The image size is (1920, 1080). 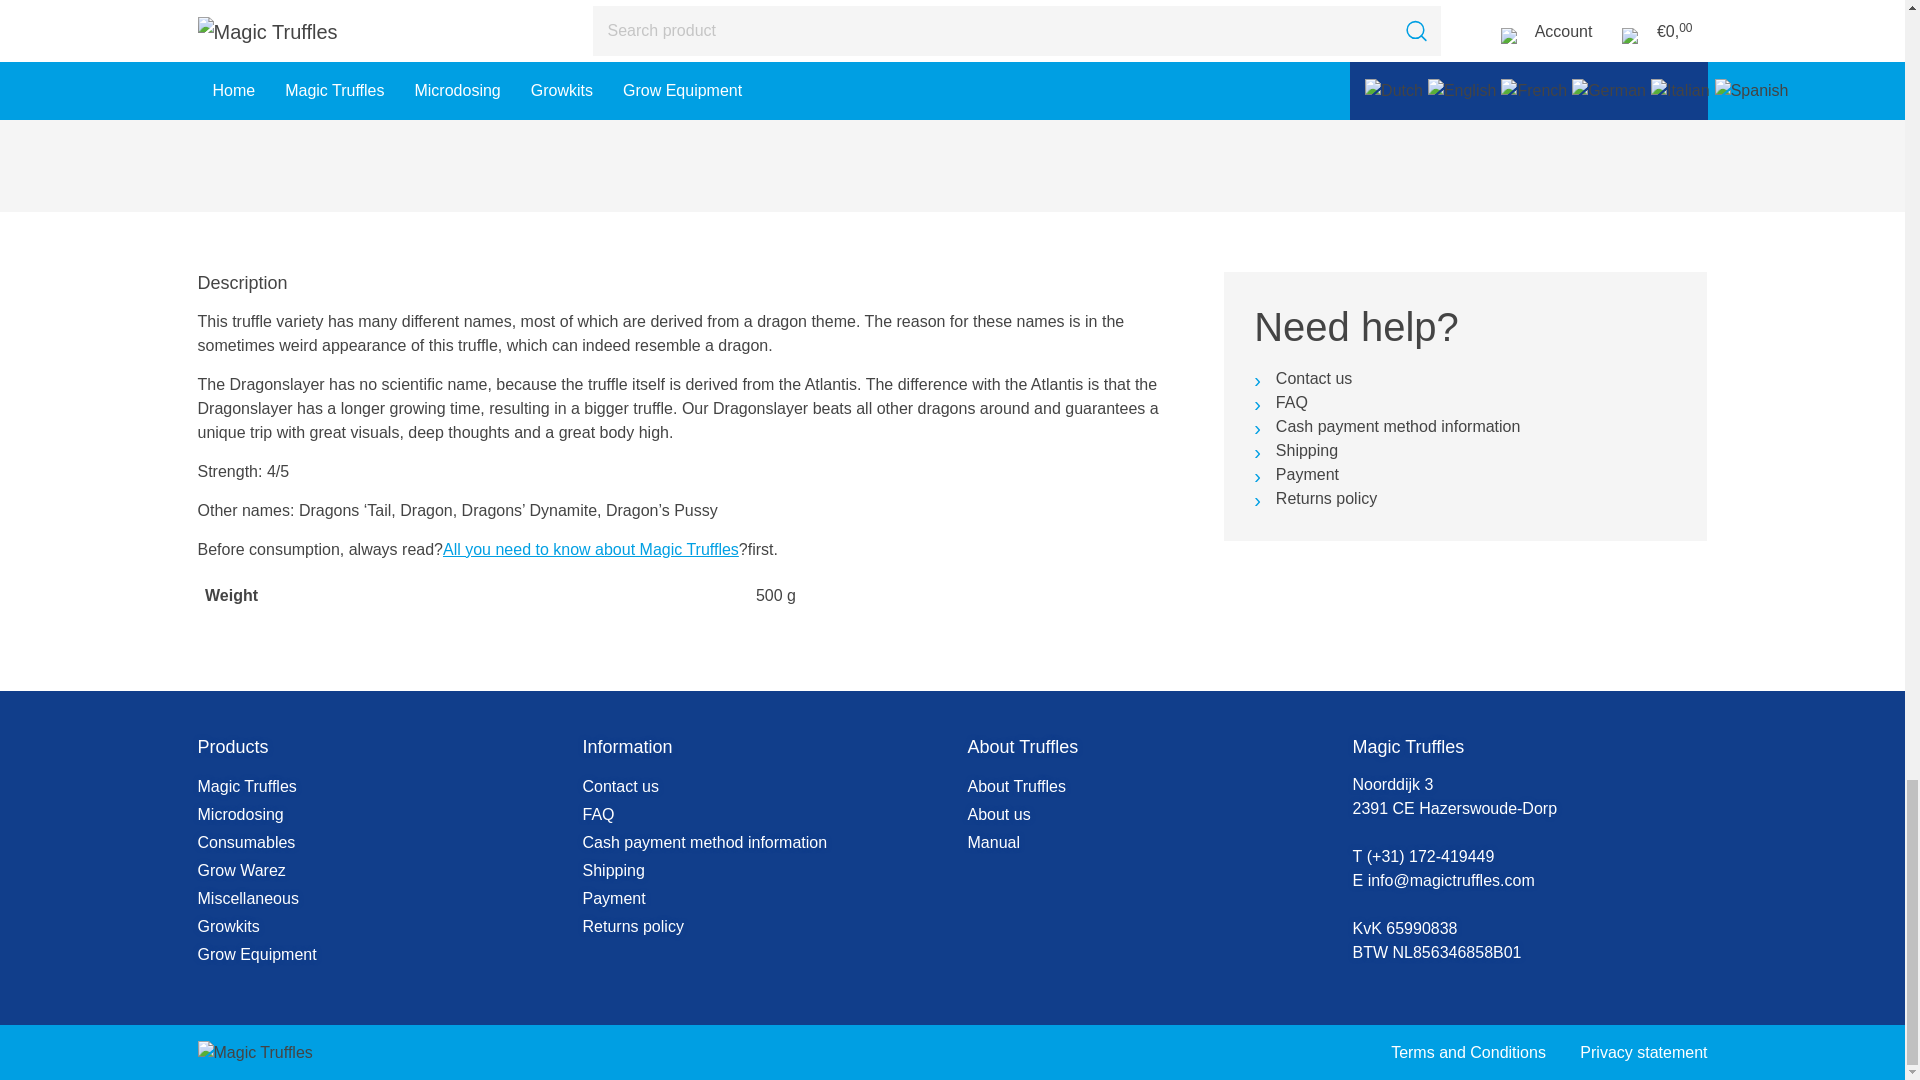 I want to click on All you need to know about Magic Truffles, so click(x=591, y=550).